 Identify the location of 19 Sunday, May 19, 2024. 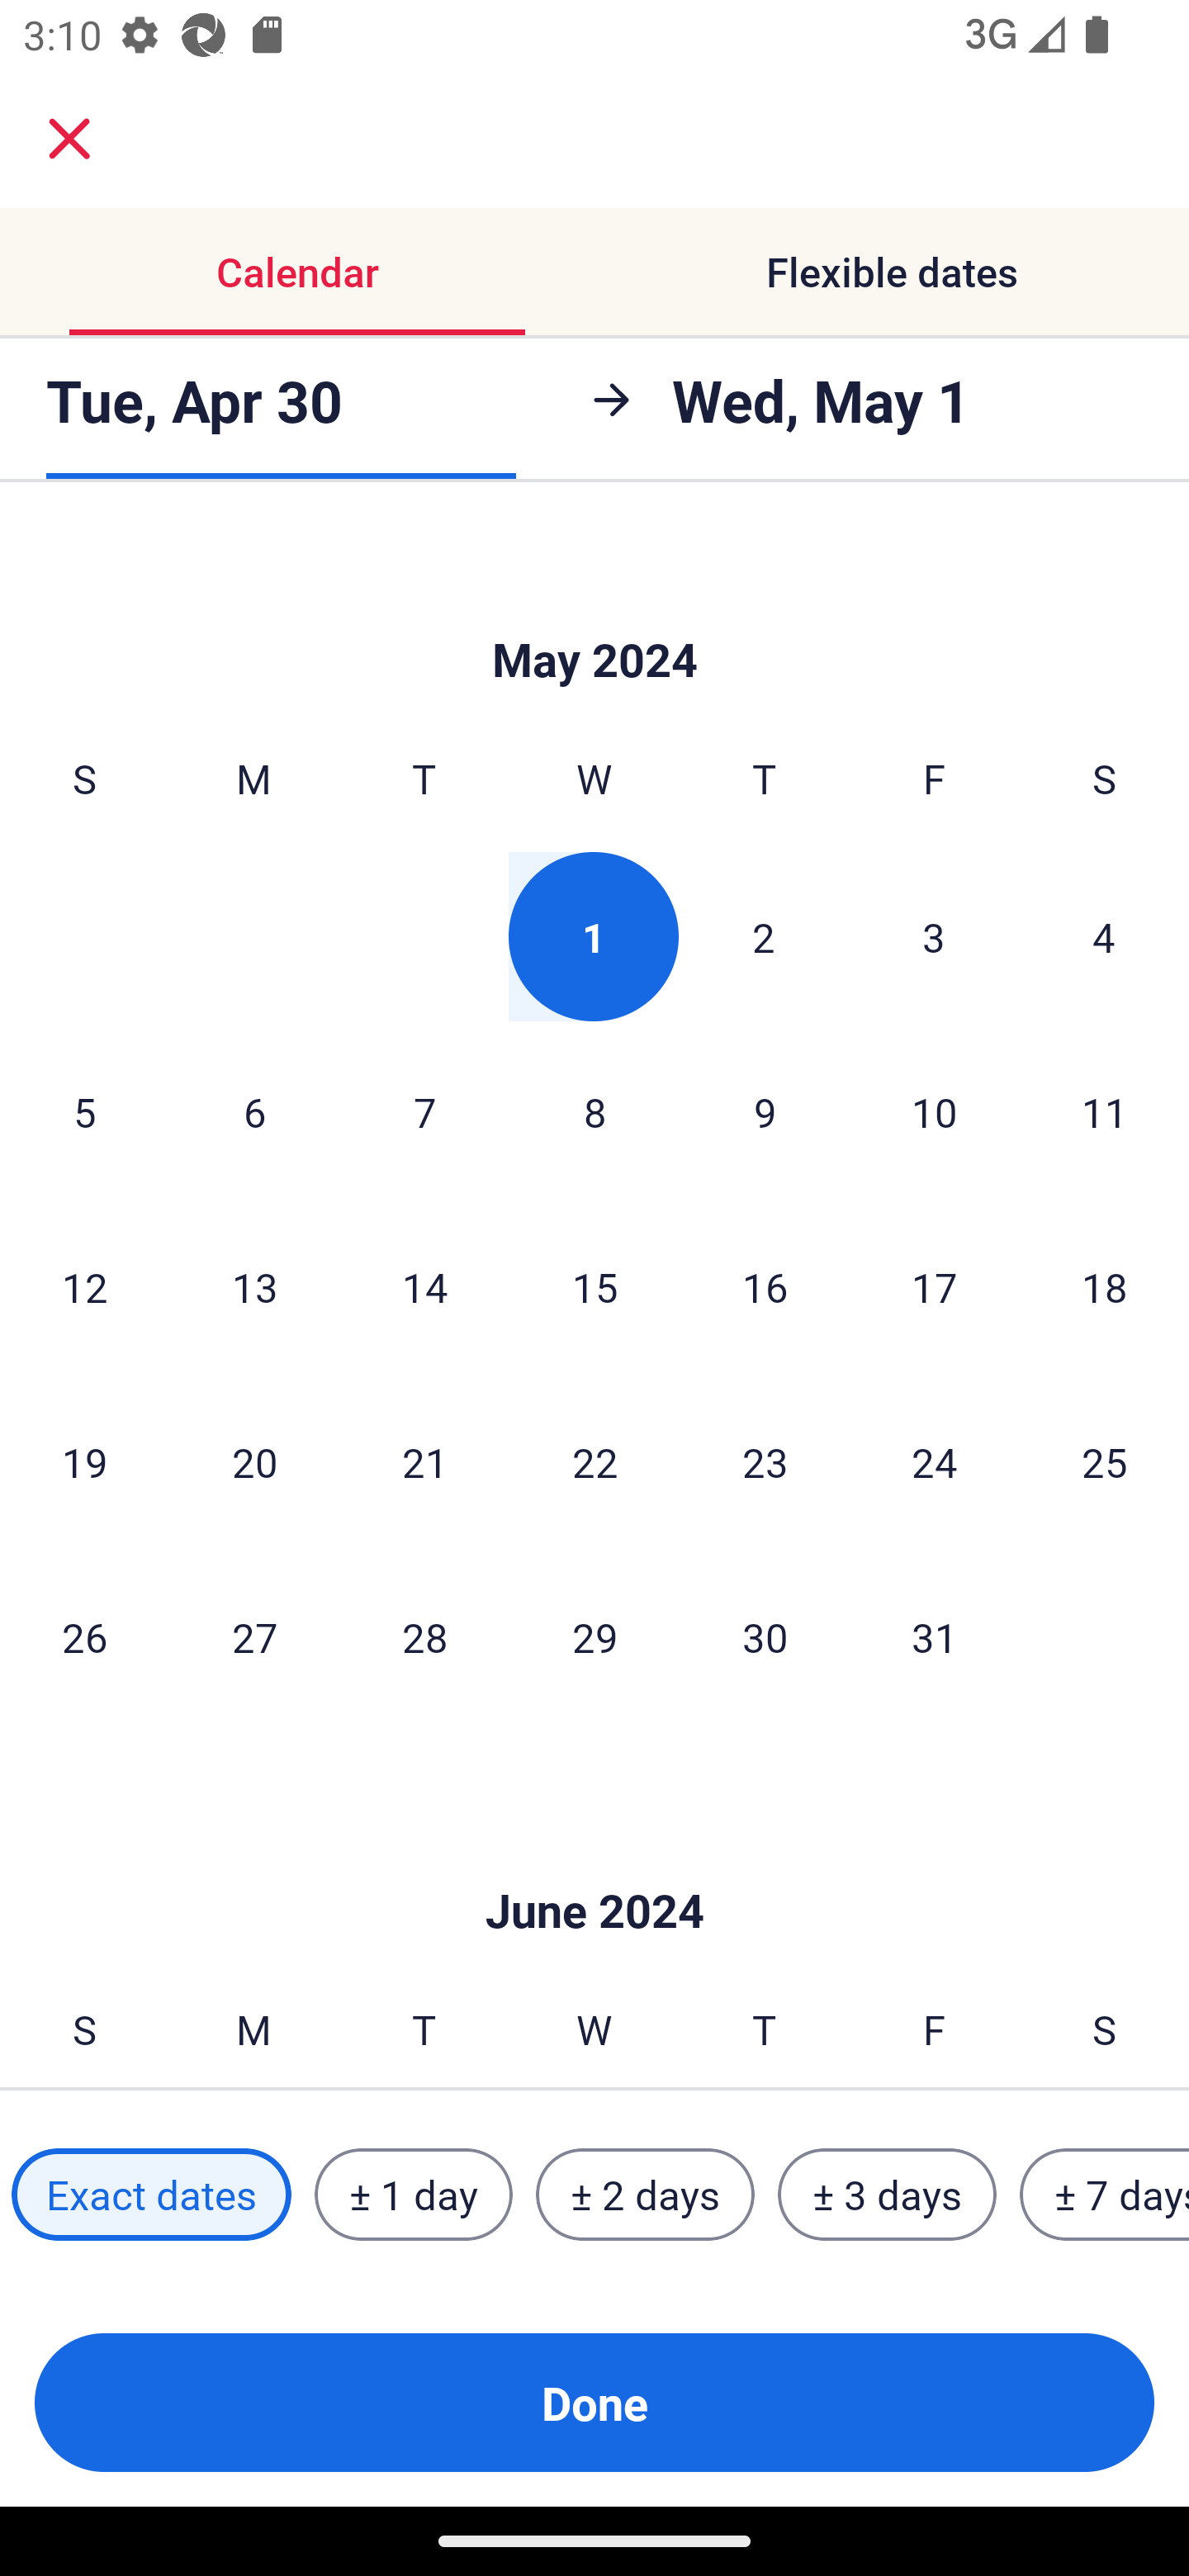
(84, 1461).